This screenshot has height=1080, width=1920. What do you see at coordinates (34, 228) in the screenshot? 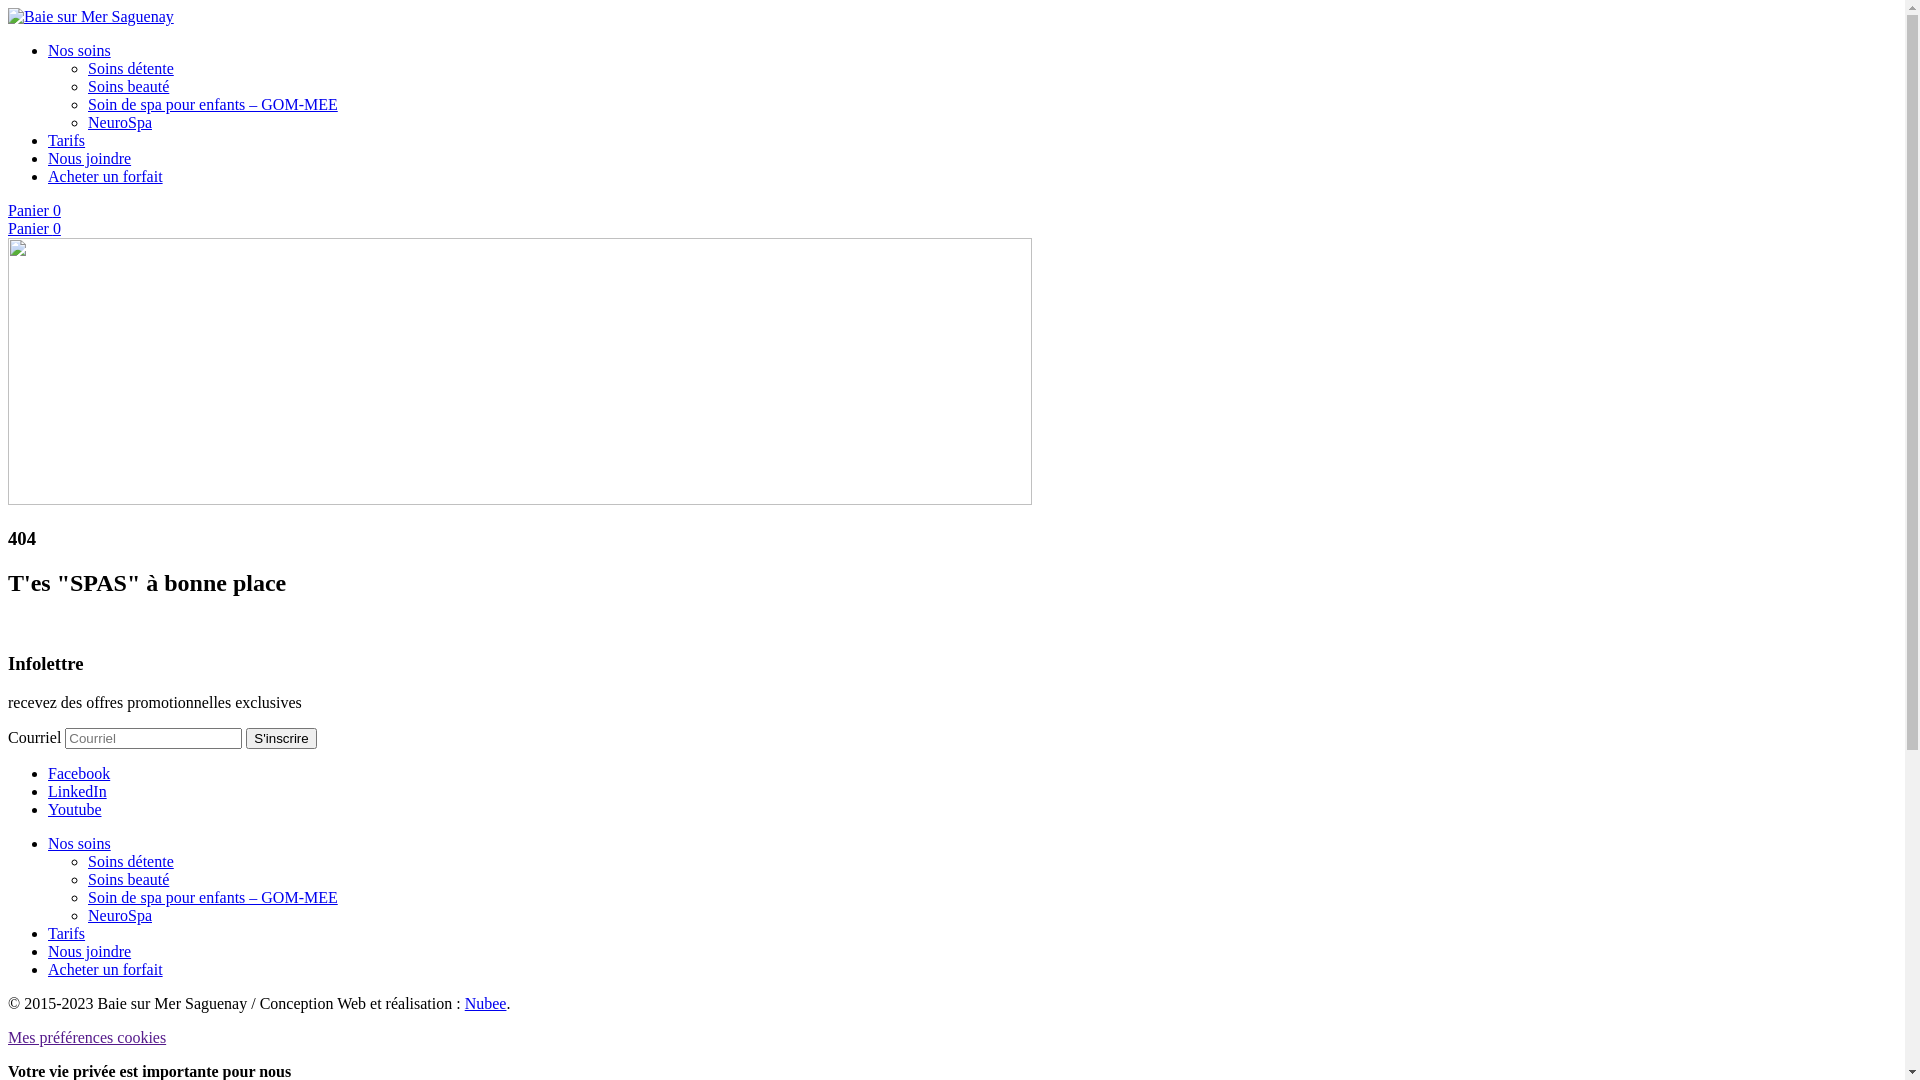
I see `Panier 0` at bounding box center [34, 228].